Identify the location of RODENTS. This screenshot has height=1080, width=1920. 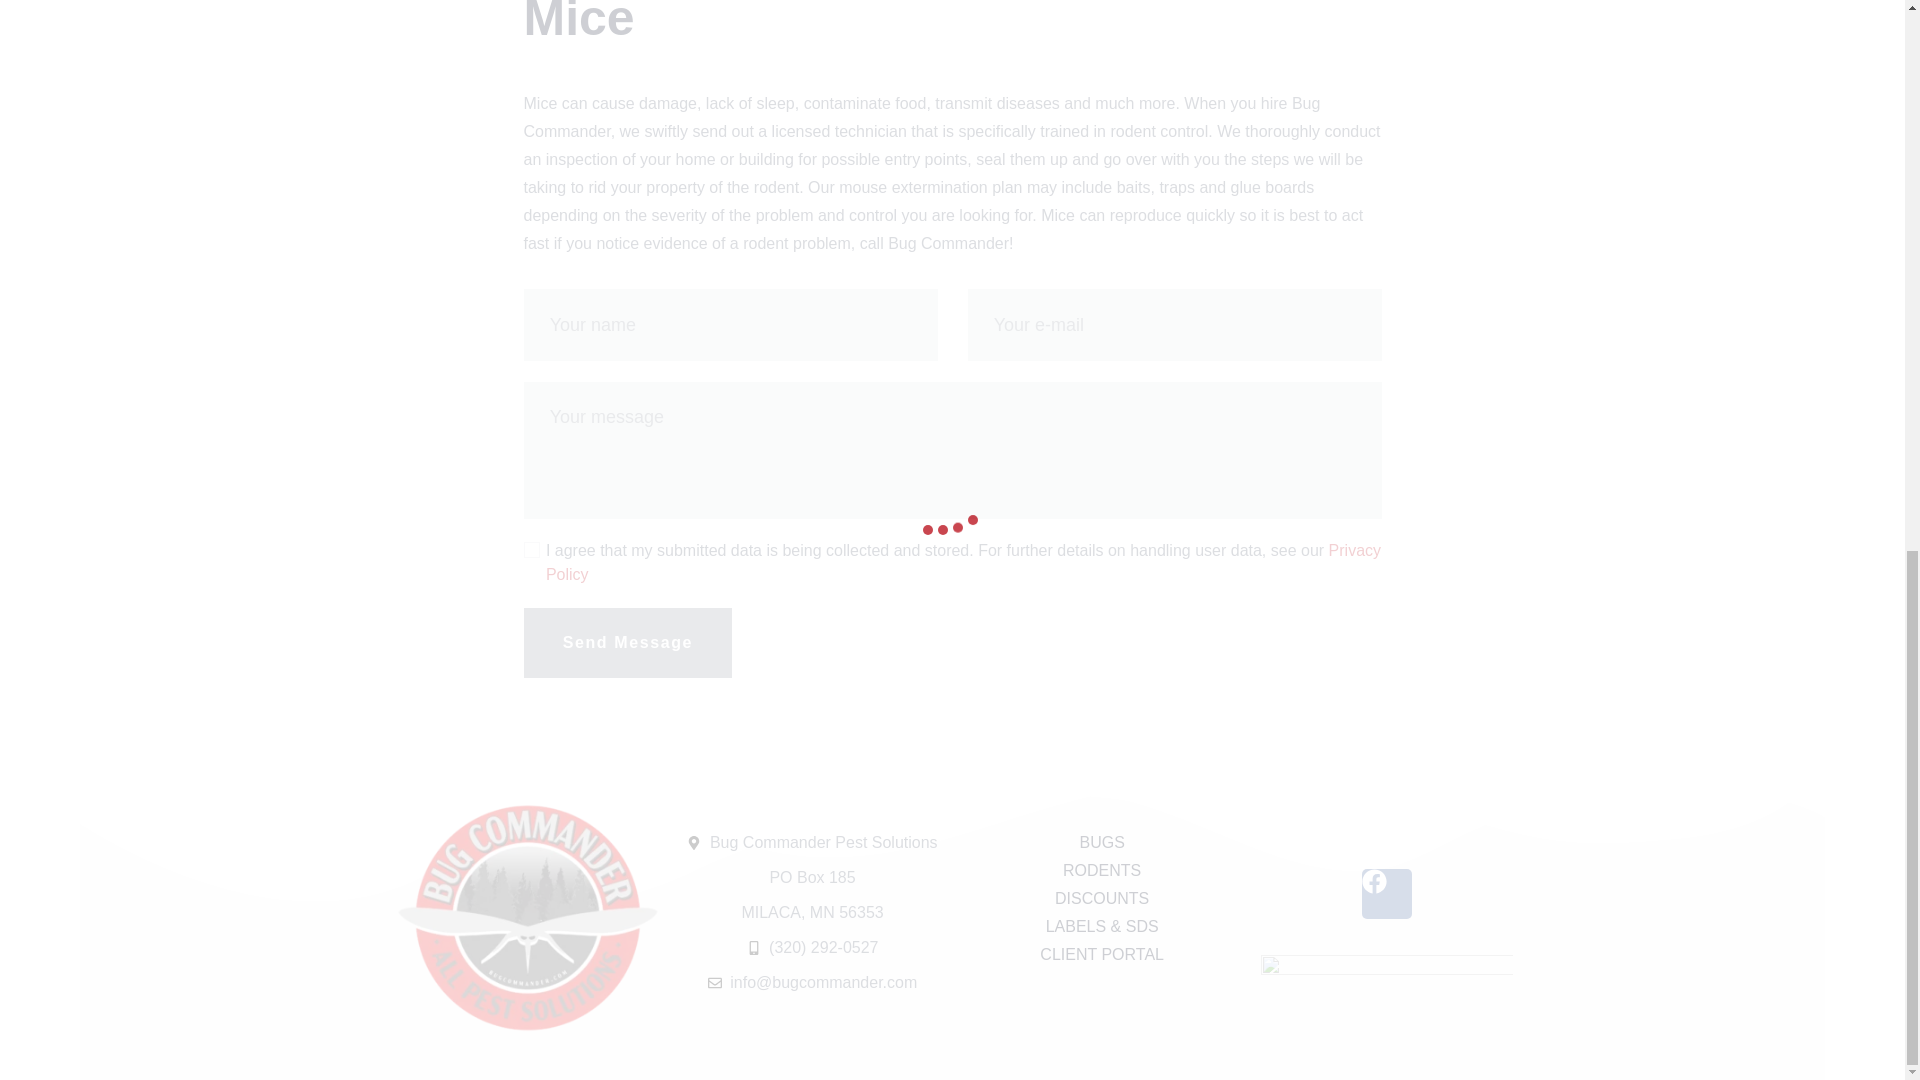
(1102, 870).